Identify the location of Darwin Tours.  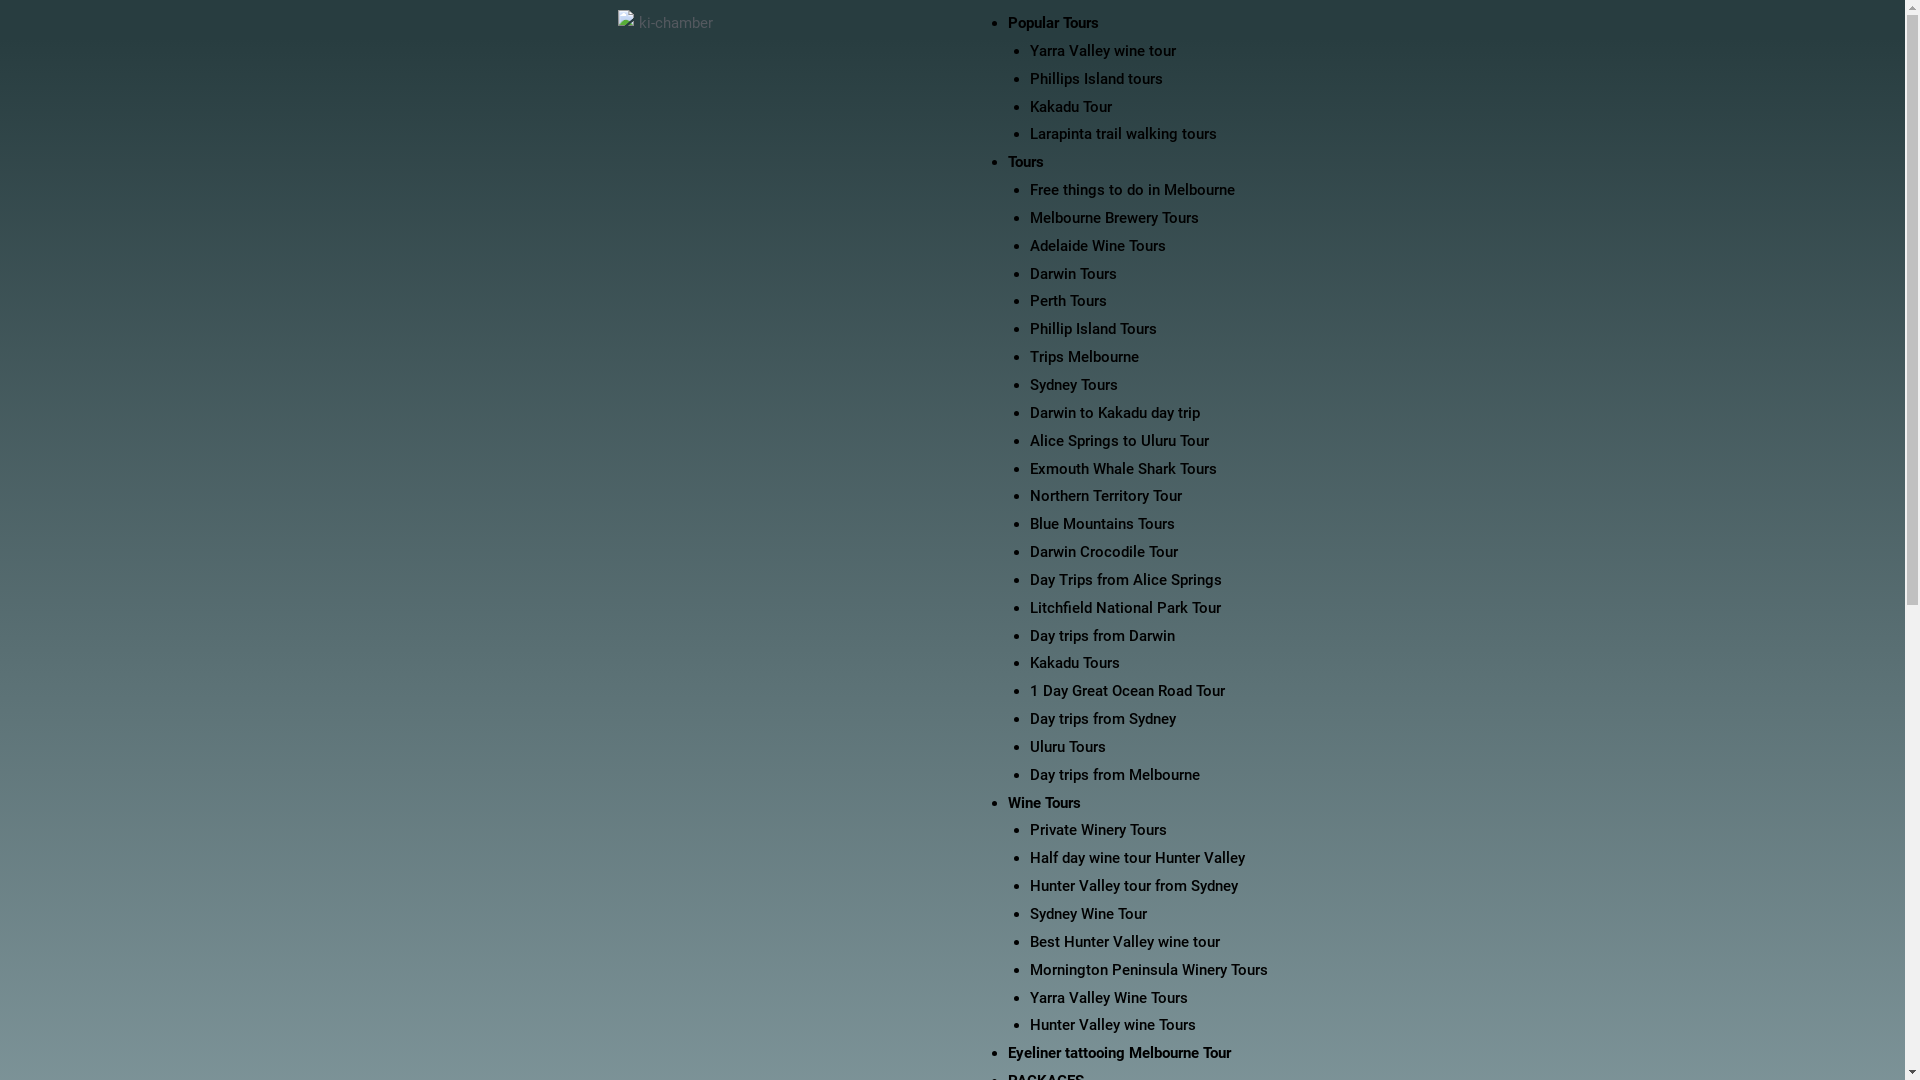
(1074, 274).